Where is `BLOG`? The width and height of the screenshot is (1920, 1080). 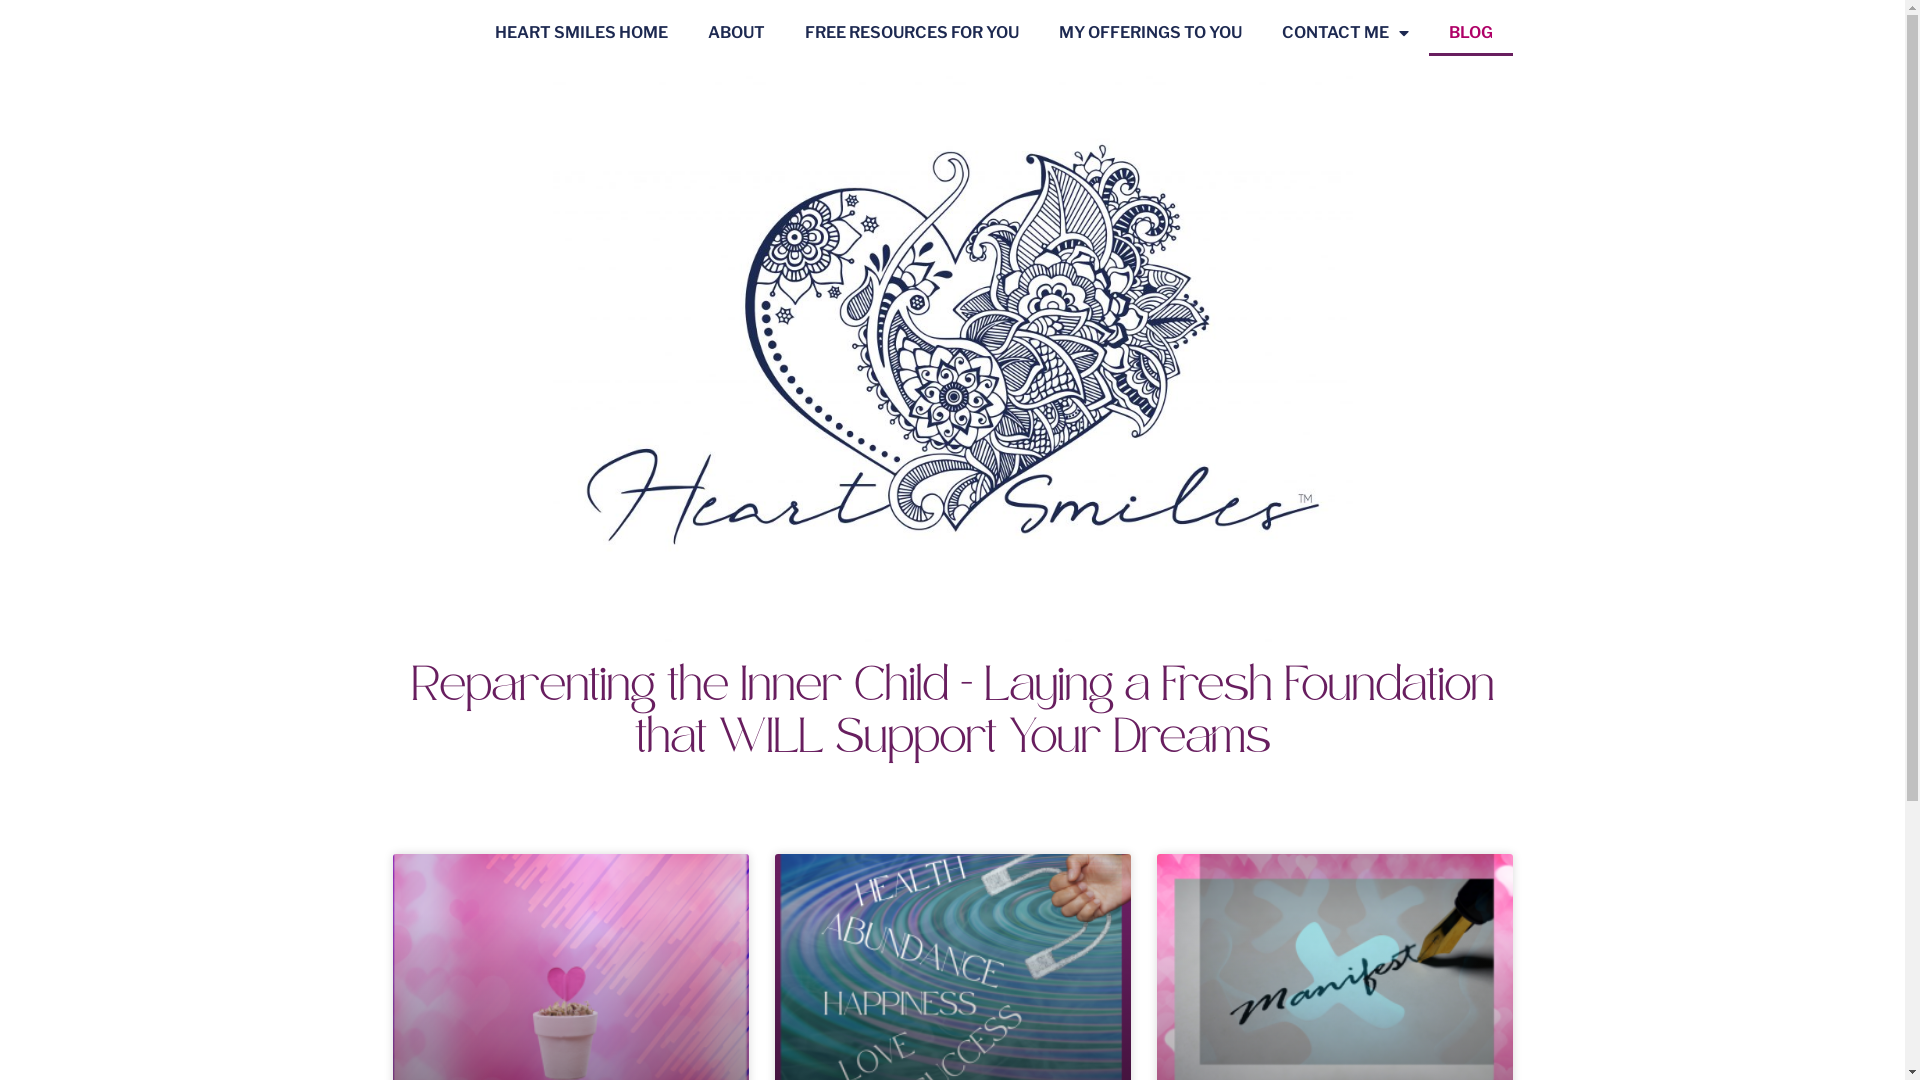 BLOG is located at coordinates (1470, 33).